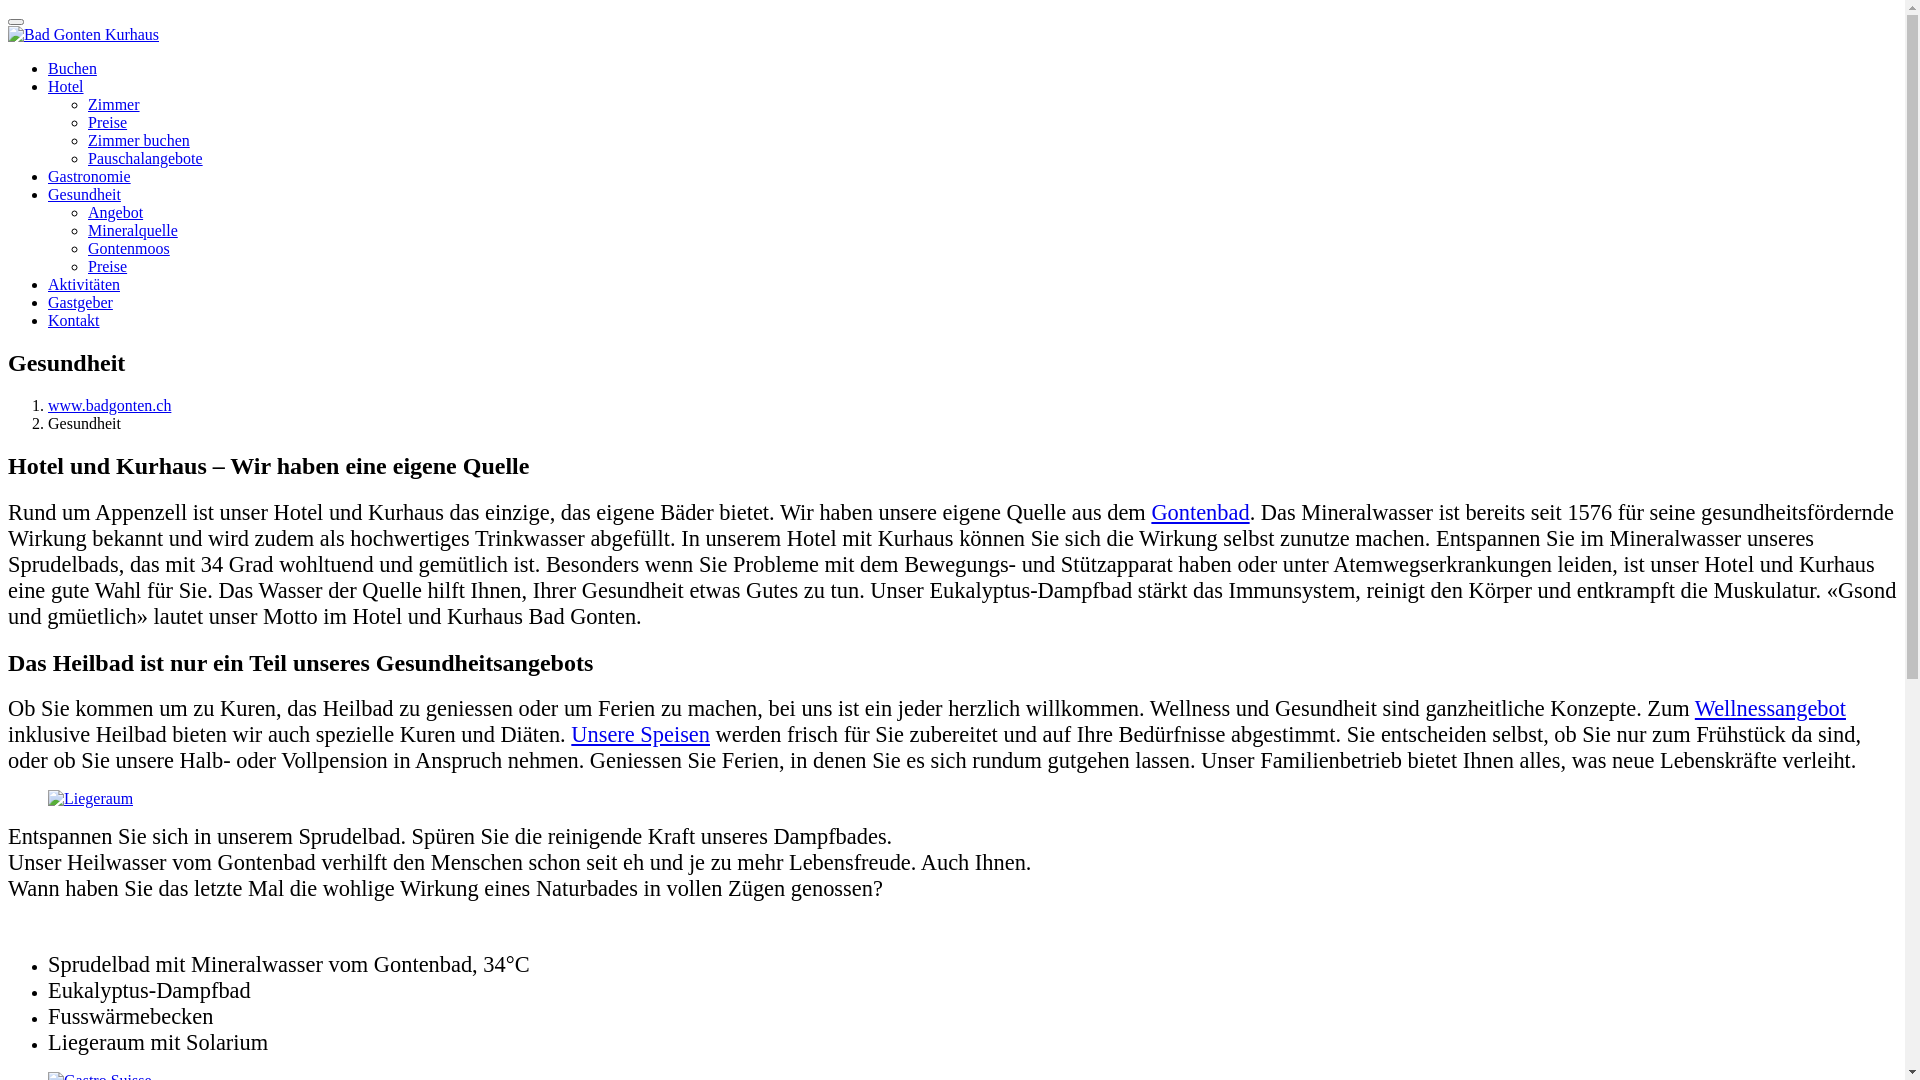 The image size is (1920, 1080). I want to click on Kontakt, so click(74, 320).